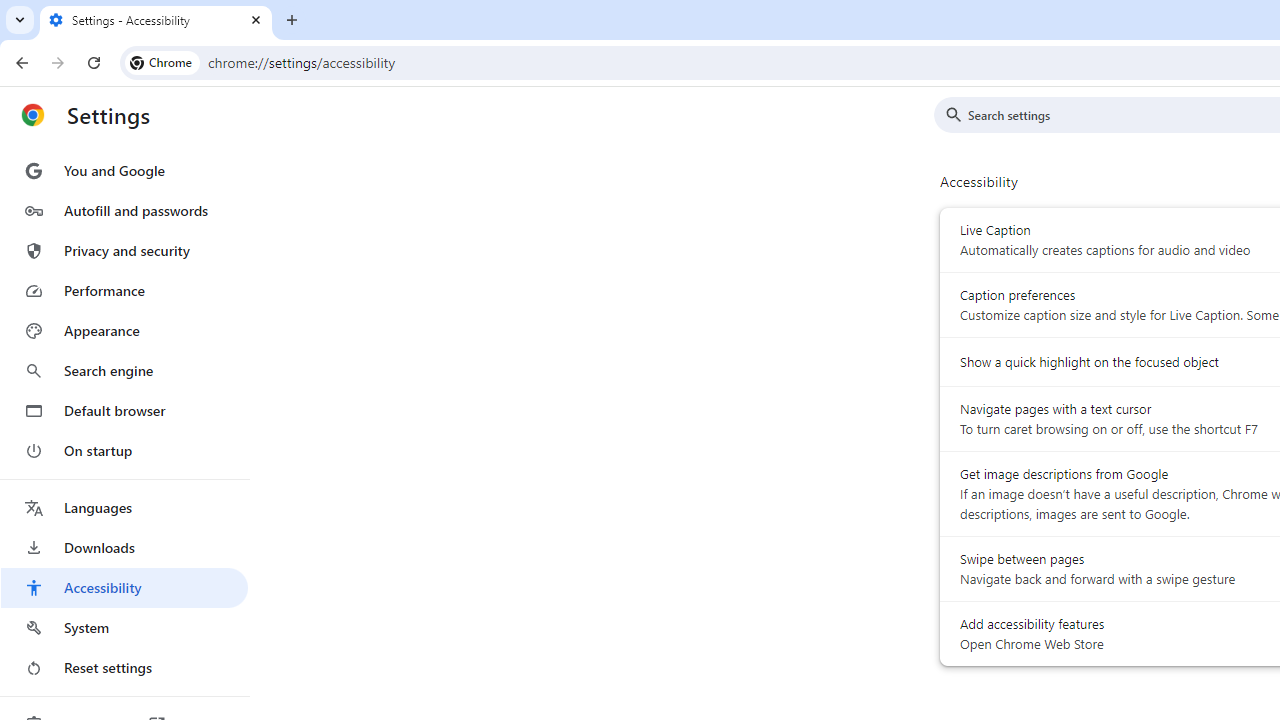  What do you see at coordinates (124, 290) in the screenshot?
I see `Performance` at bounding box center [124, 290].